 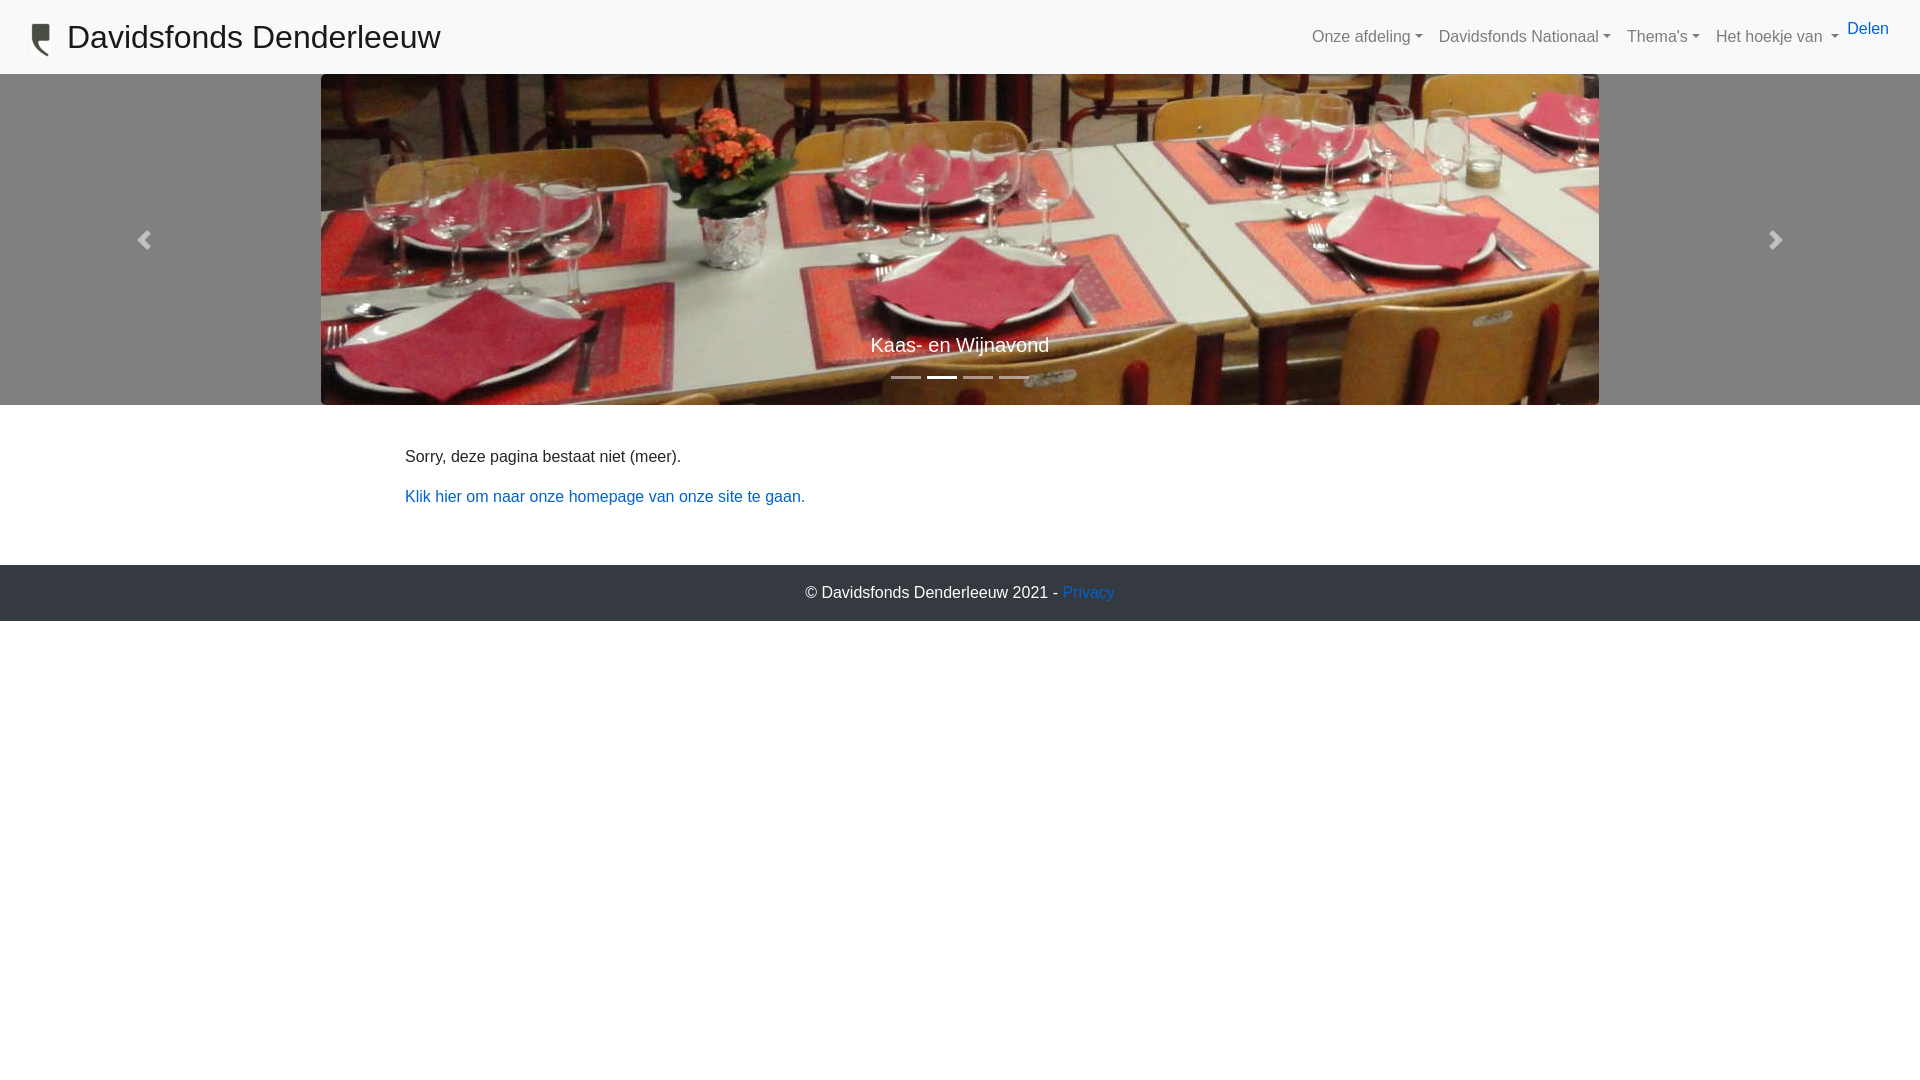 What do you see at coordinates (1525, 37) in the screenshot?
I see `Davidsfonds Nationaal` at bounding box center [1525, 37].